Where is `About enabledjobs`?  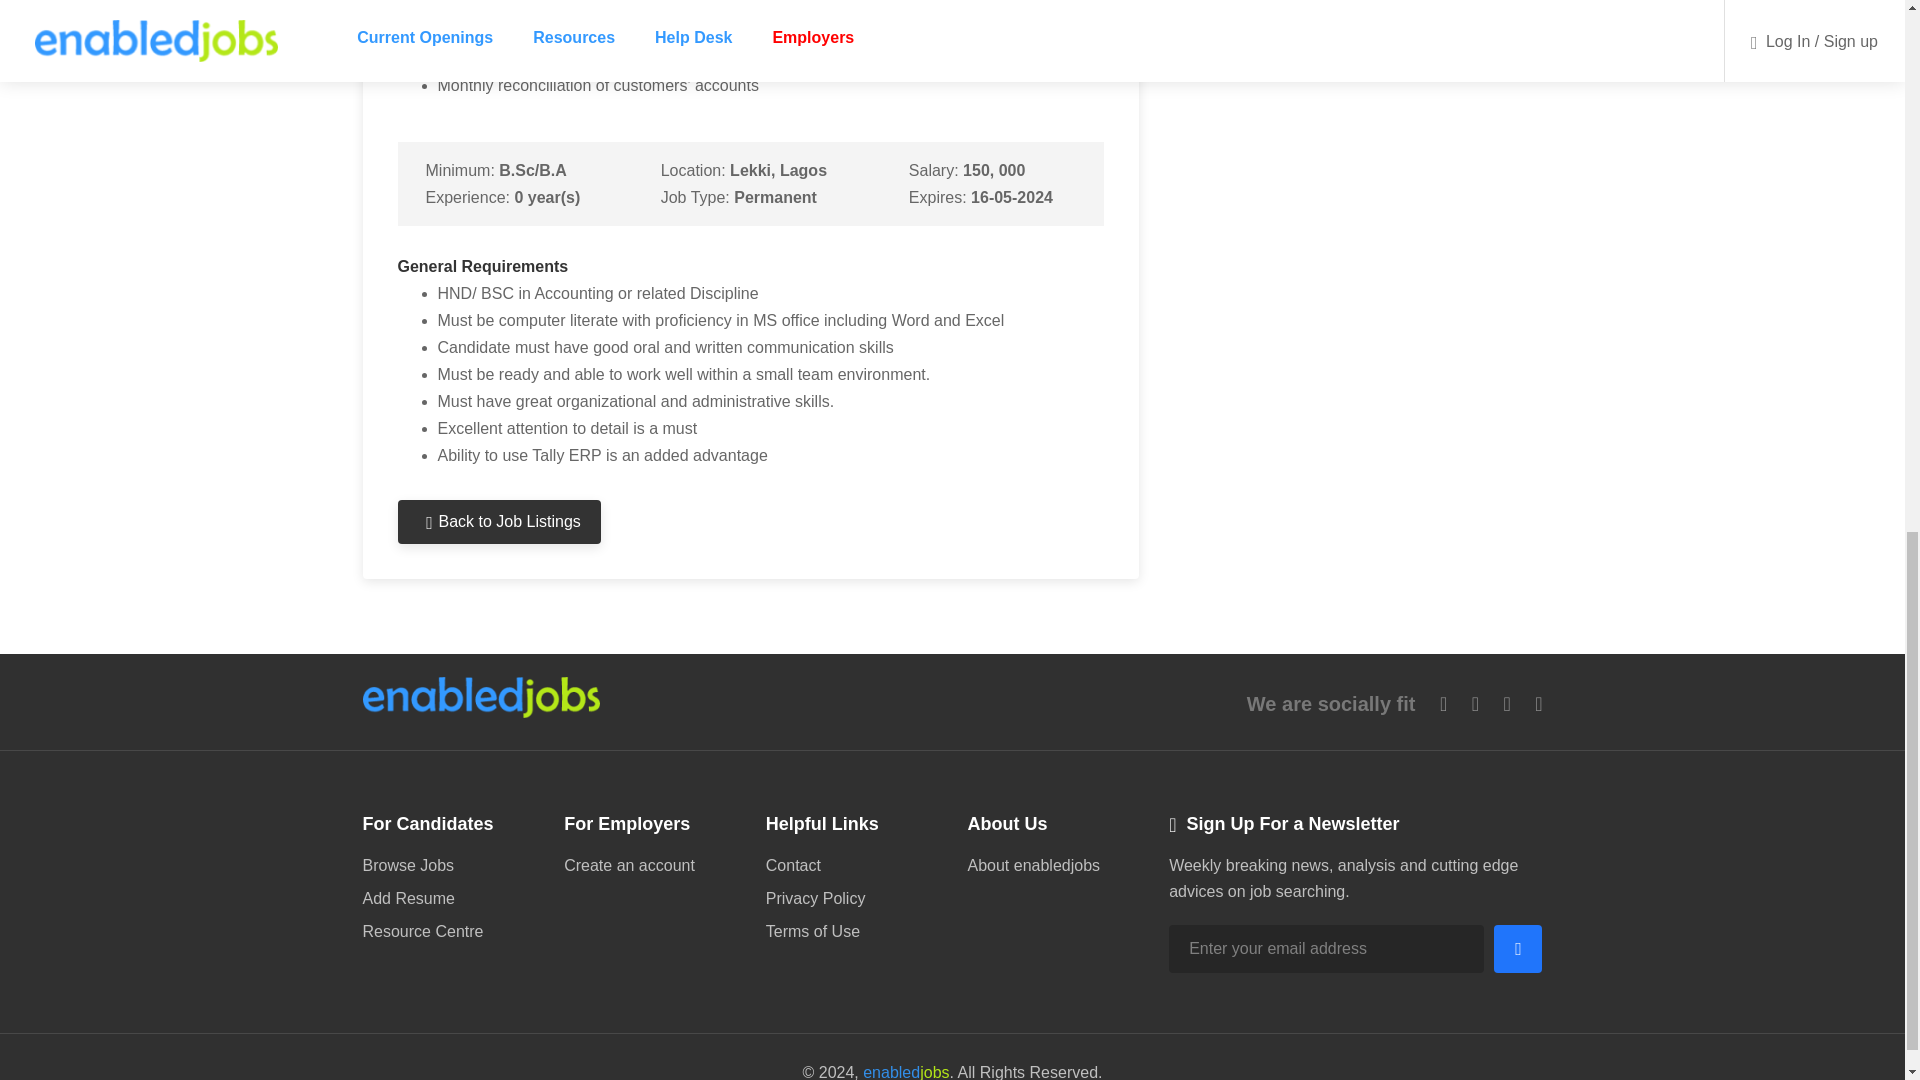 About enabledjobs is located at coordinates (1052, 866).